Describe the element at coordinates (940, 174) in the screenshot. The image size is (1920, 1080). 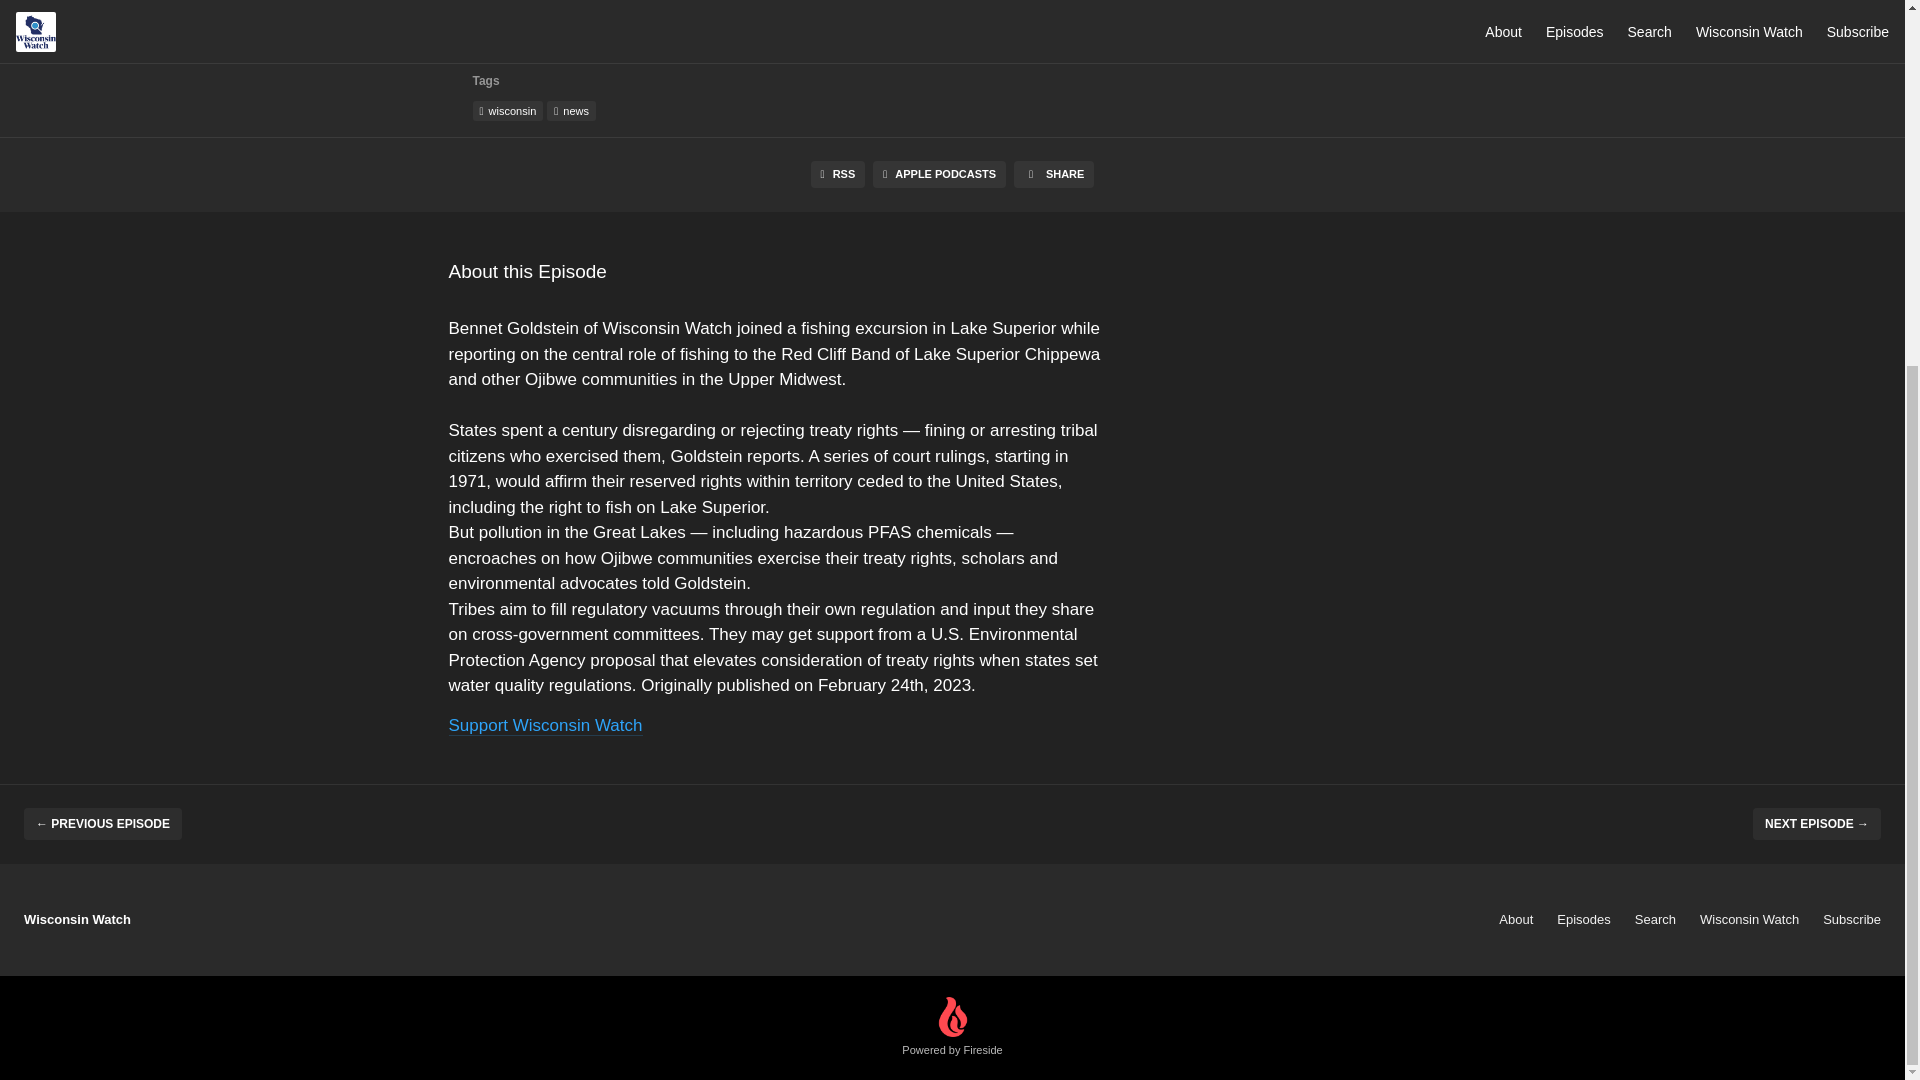
I see `APPLE PODCASTS` at that location.